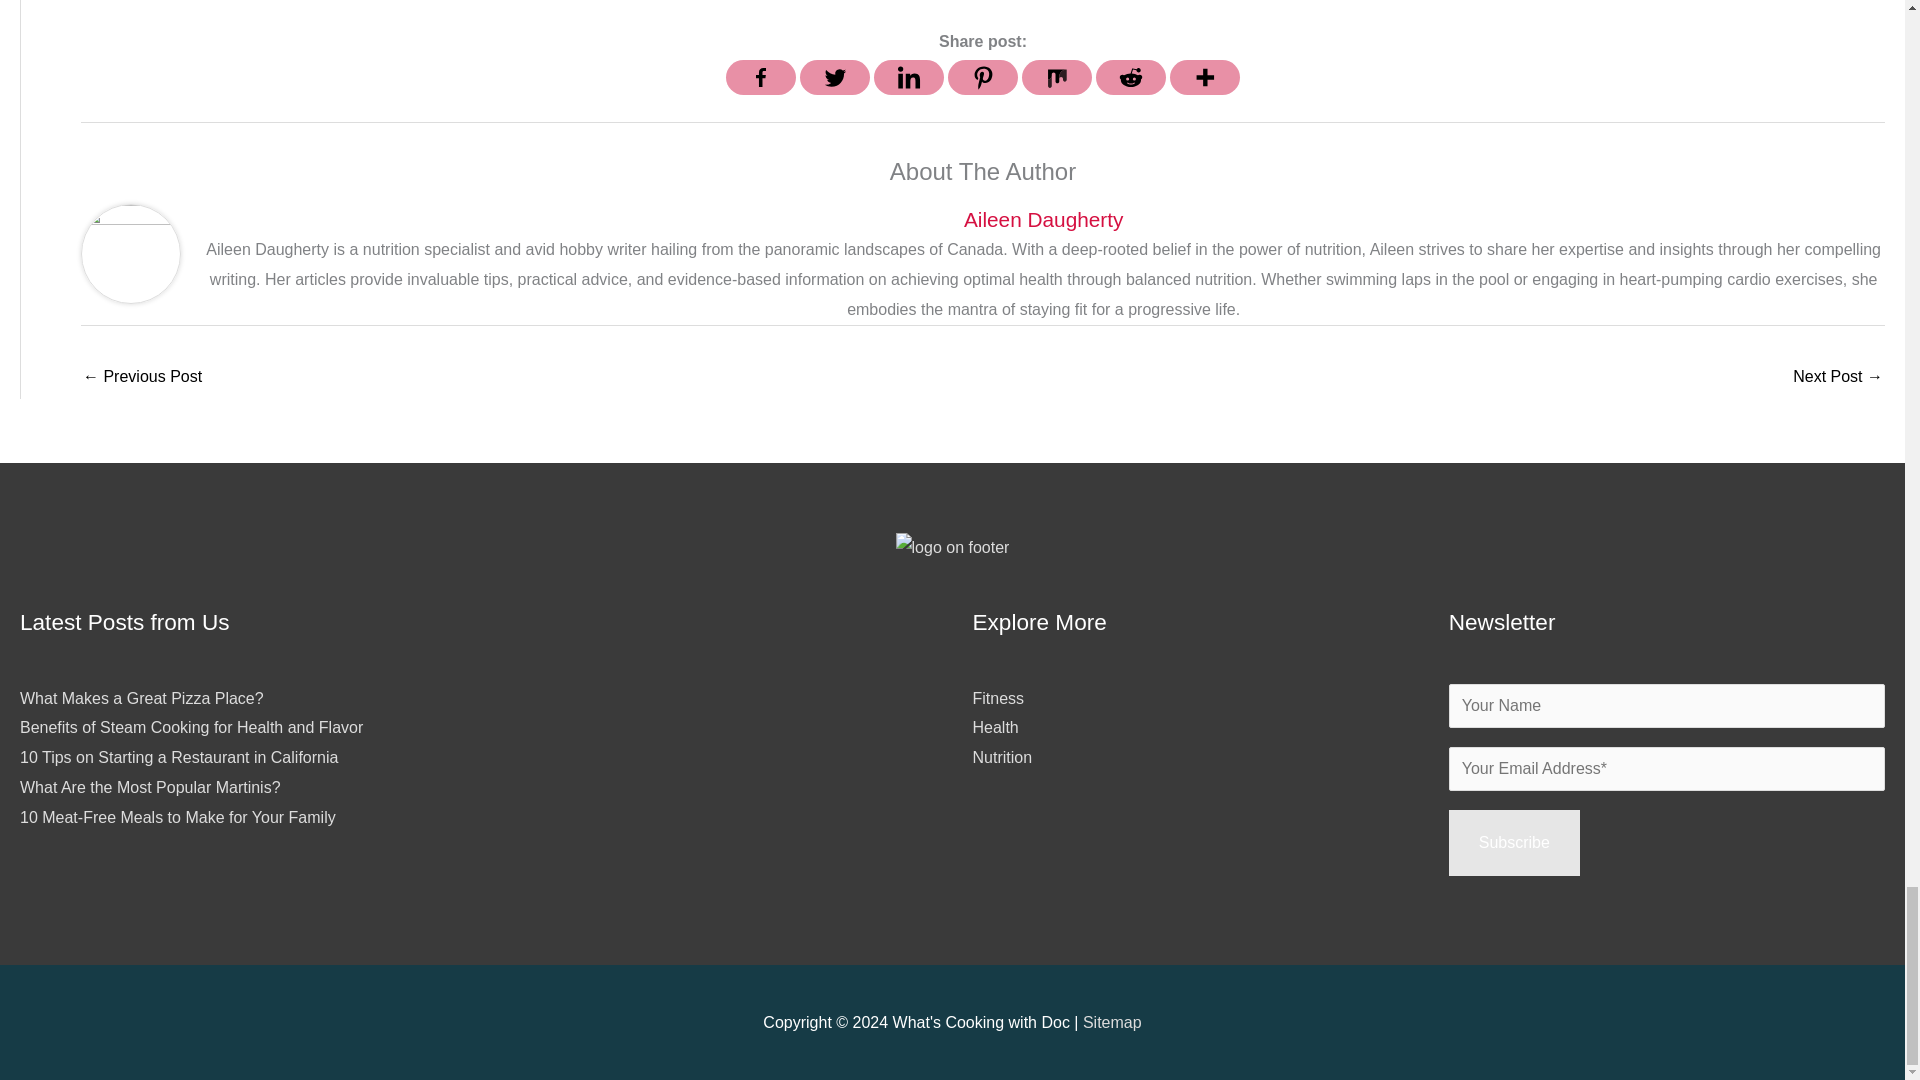  Describe the element at coordinates (1838, 378) in the screenshot. I see `6 Super Easy Things to Do to Improve Indoor Air Quality` at that location.